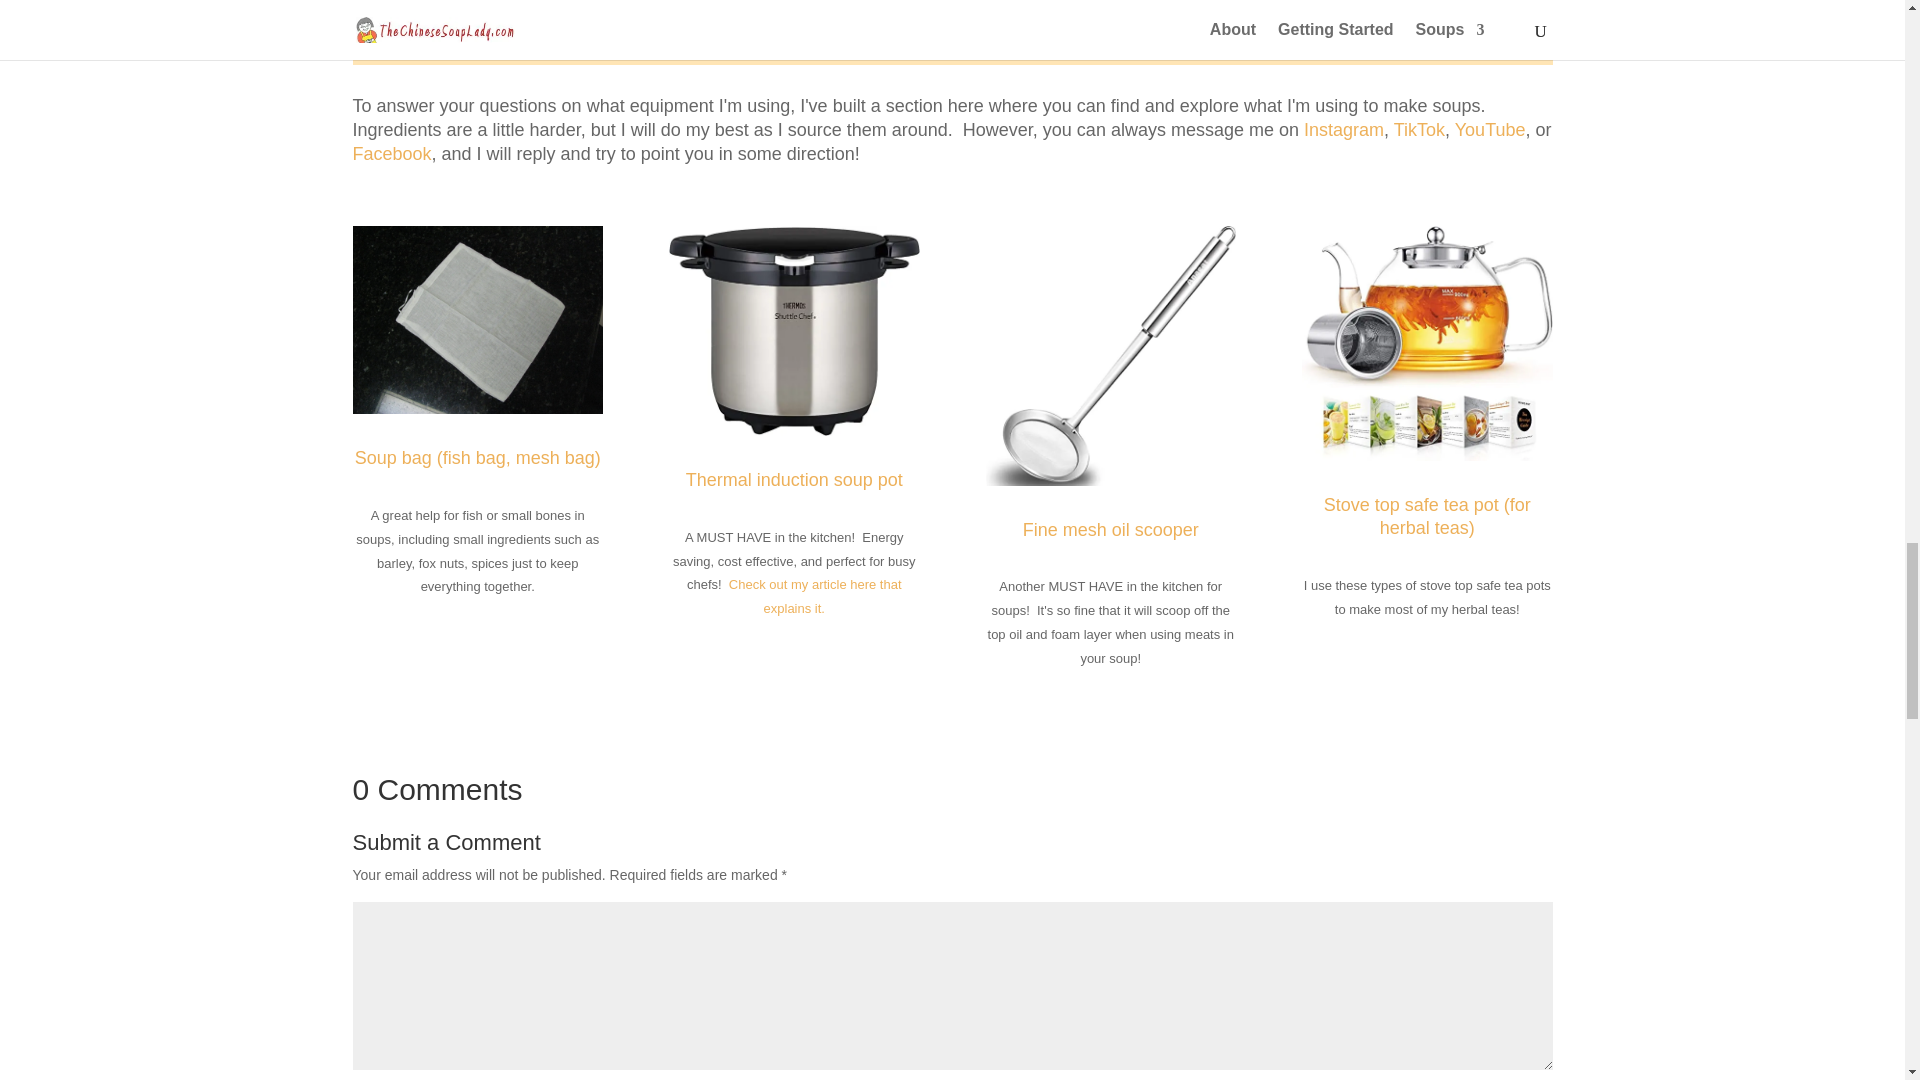 This screenshot has width=1920, height=1080. I want to click on Instagram, so click(1344, 130).